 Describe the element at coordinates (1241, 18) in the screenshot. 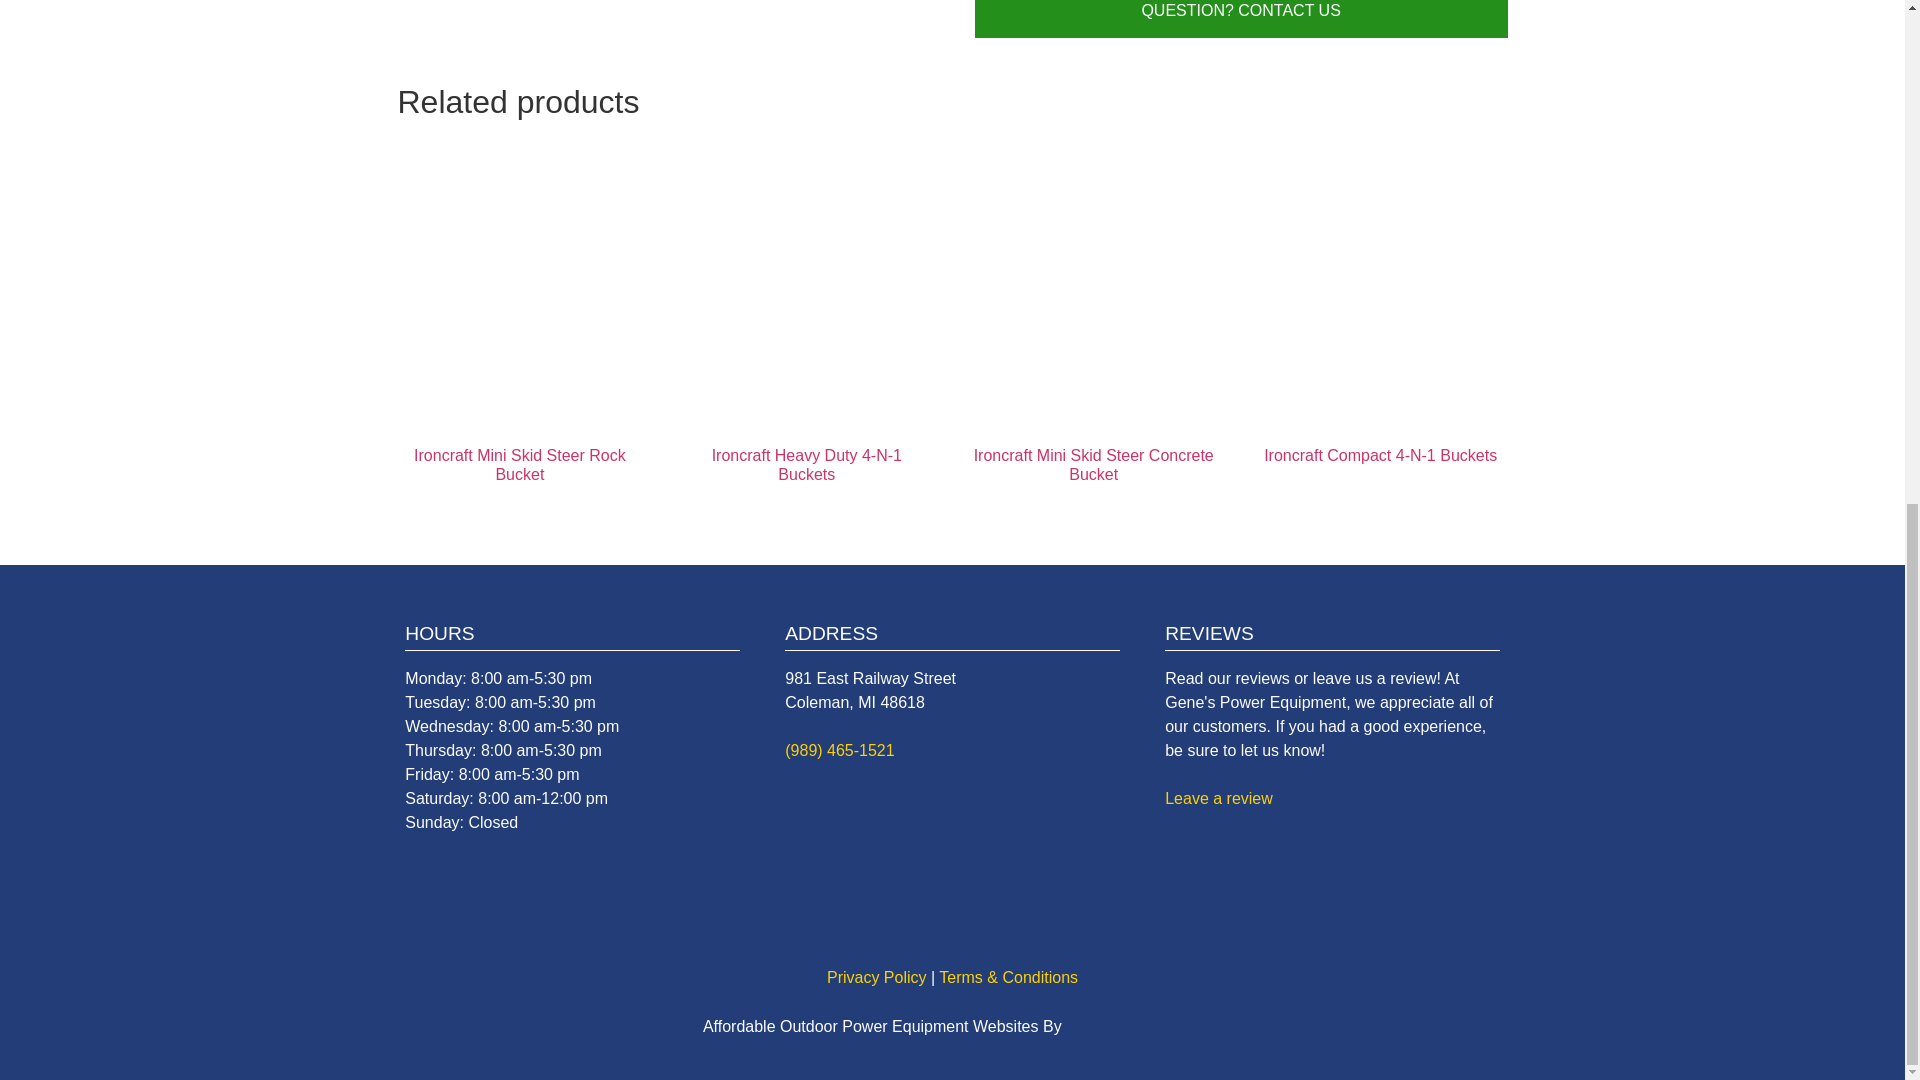

I see `QUESTION? CONTACT US` at that location.